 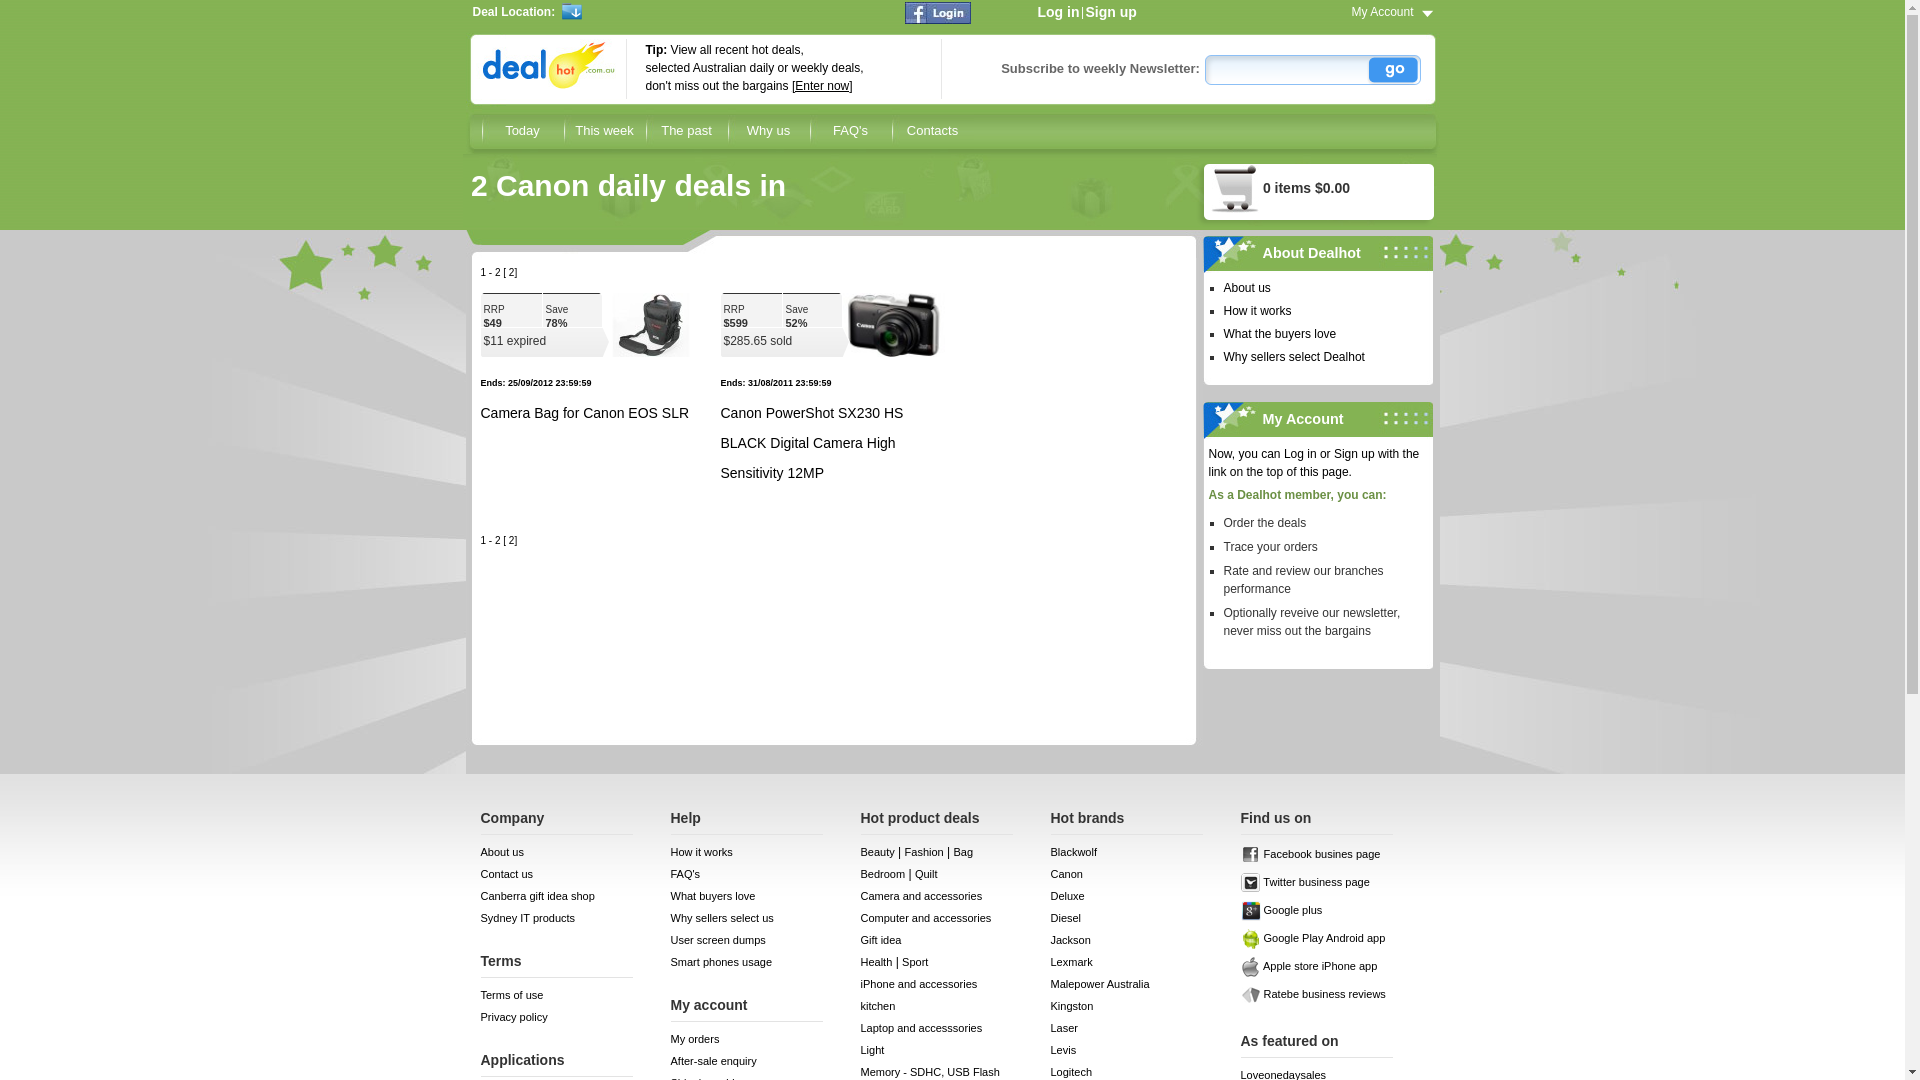 I want to click on Sport, so click(x=915, y=962).